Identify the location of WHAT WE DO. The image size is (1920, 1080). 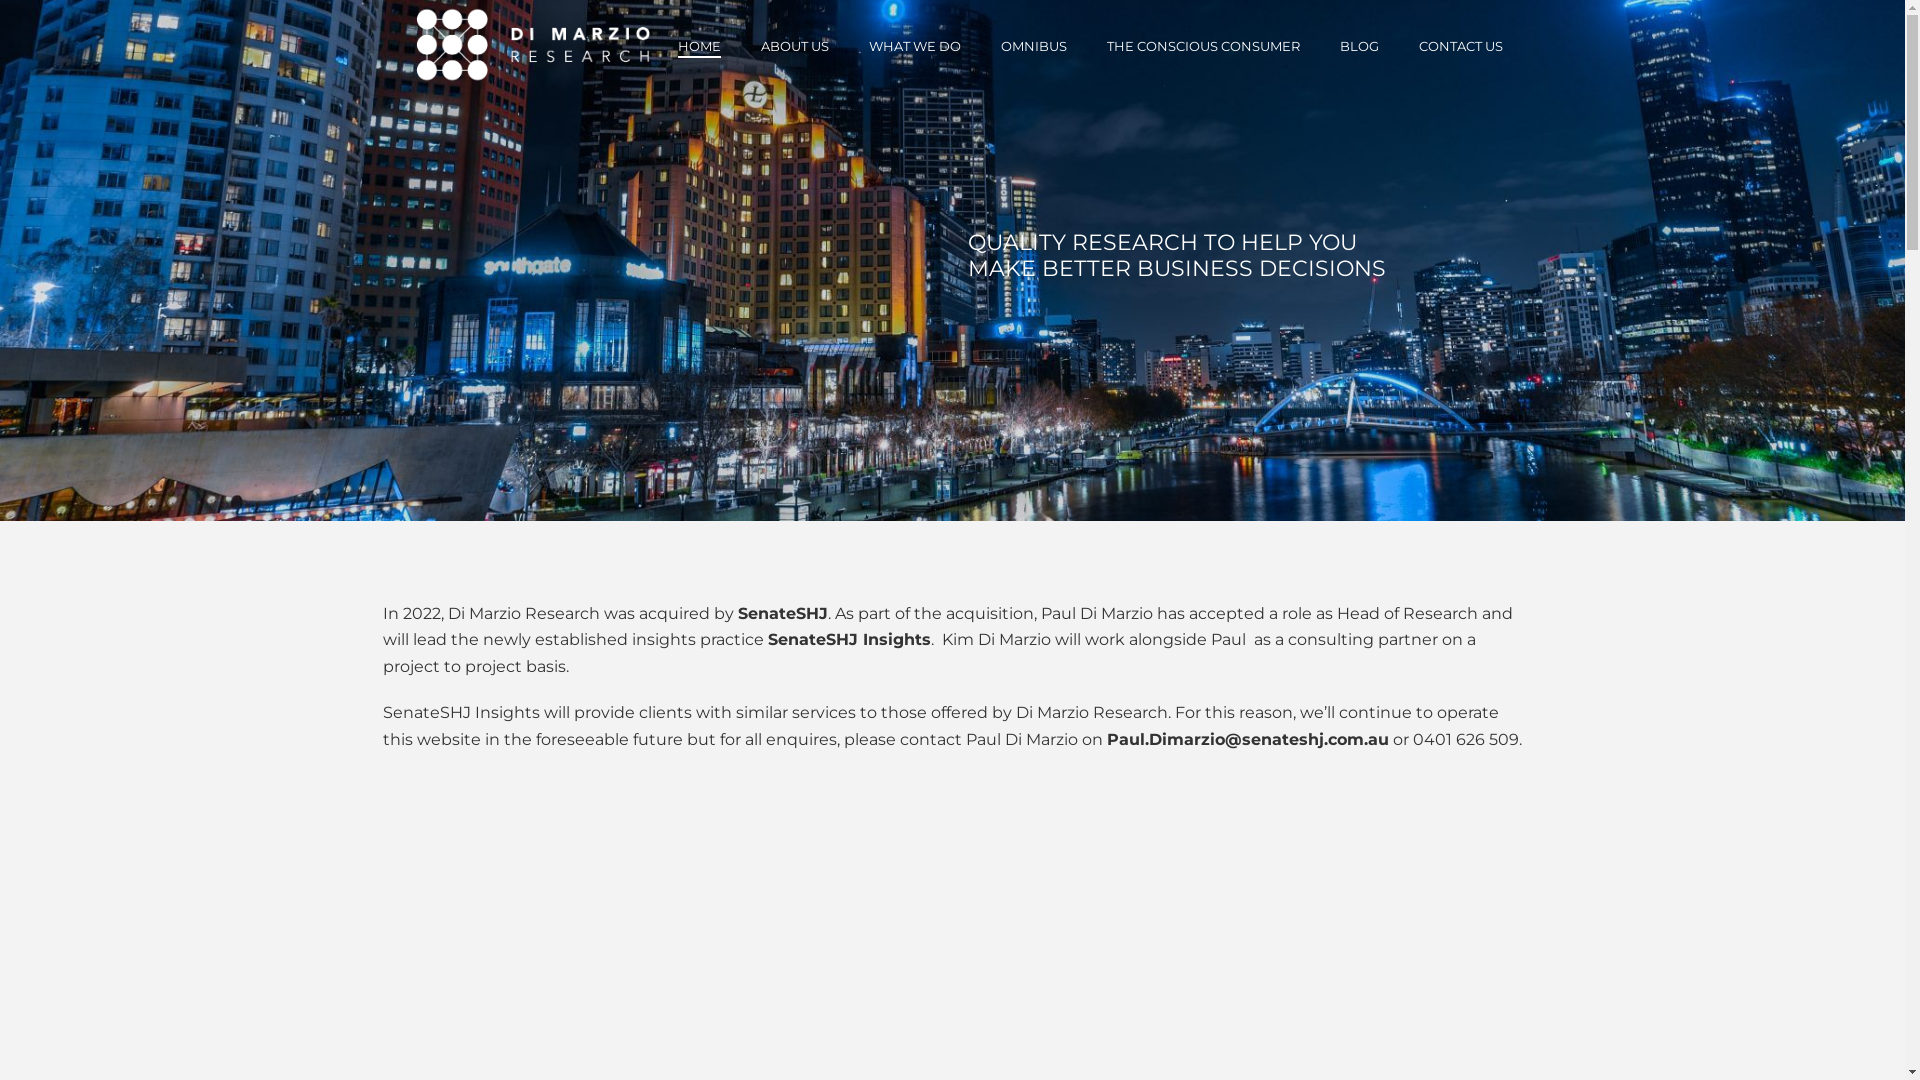
(914, 46).